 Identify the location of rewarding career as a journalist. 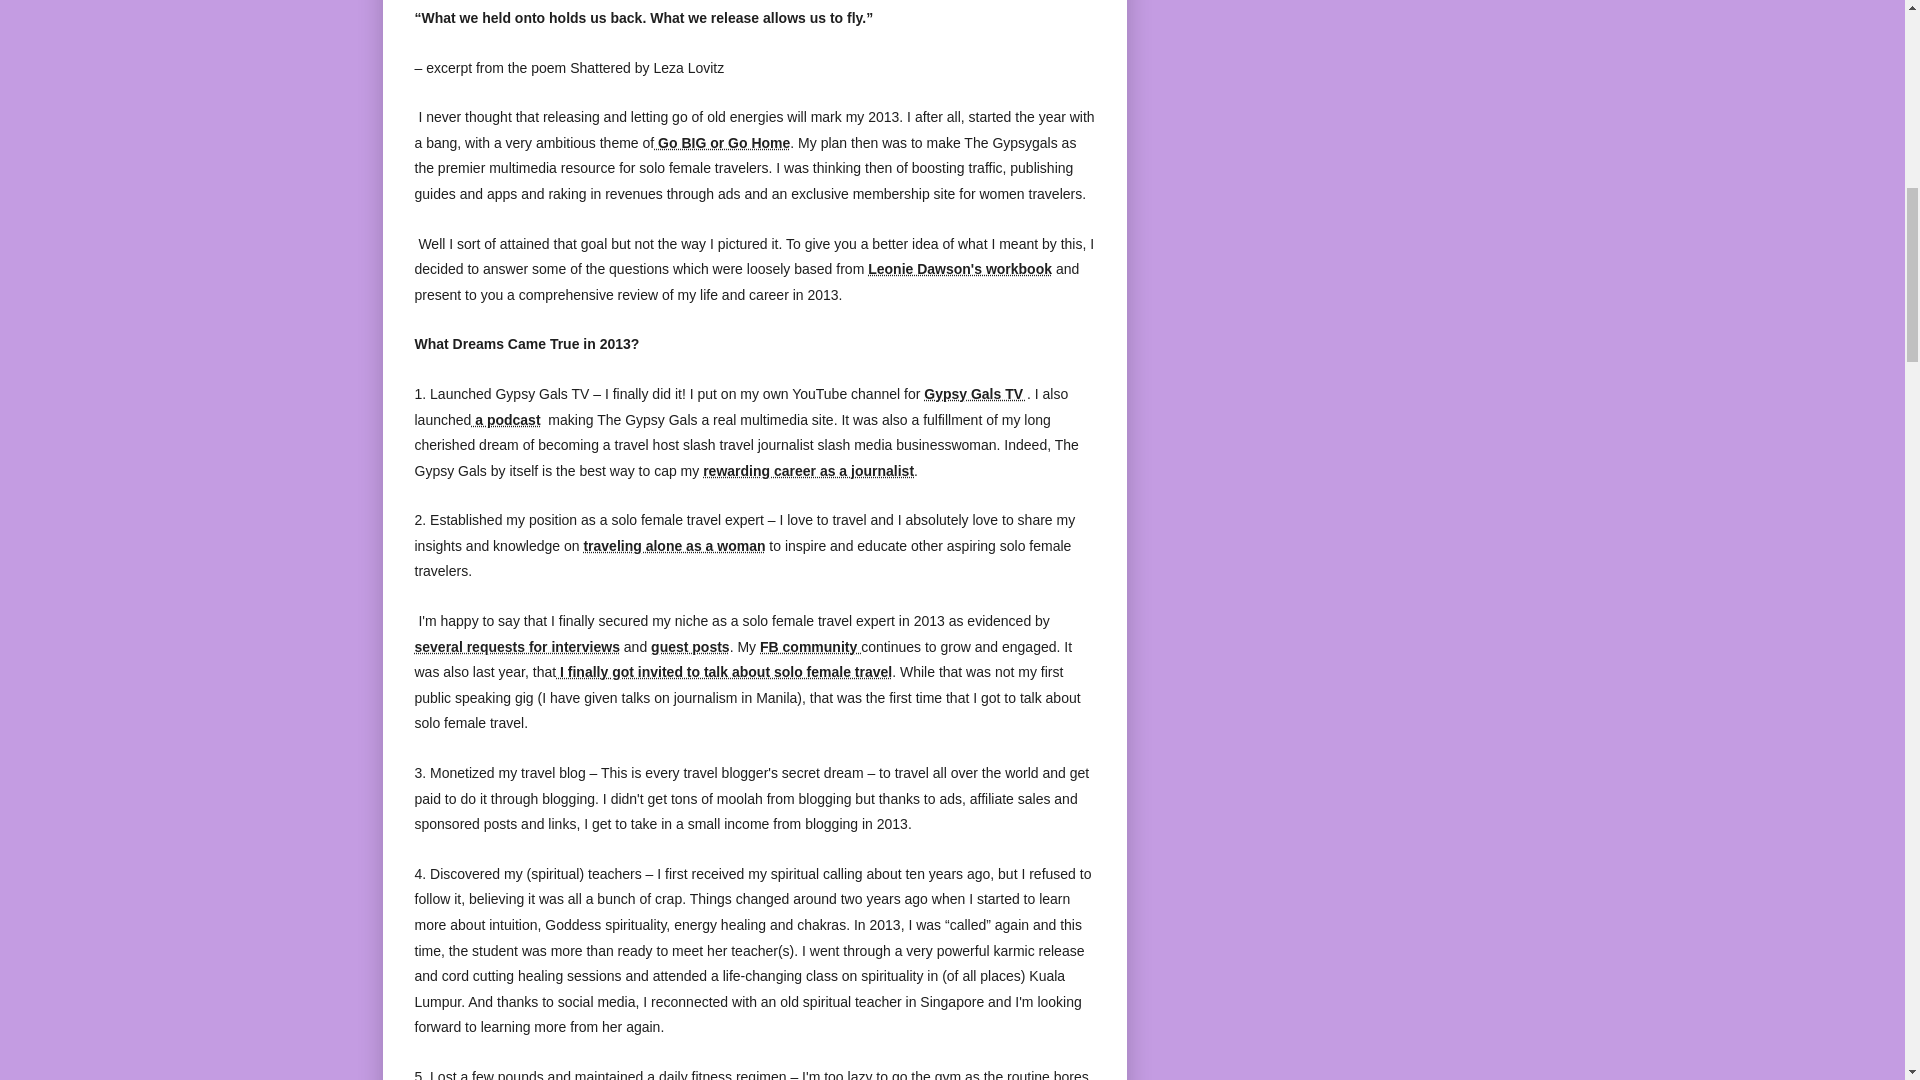
(808, 471).